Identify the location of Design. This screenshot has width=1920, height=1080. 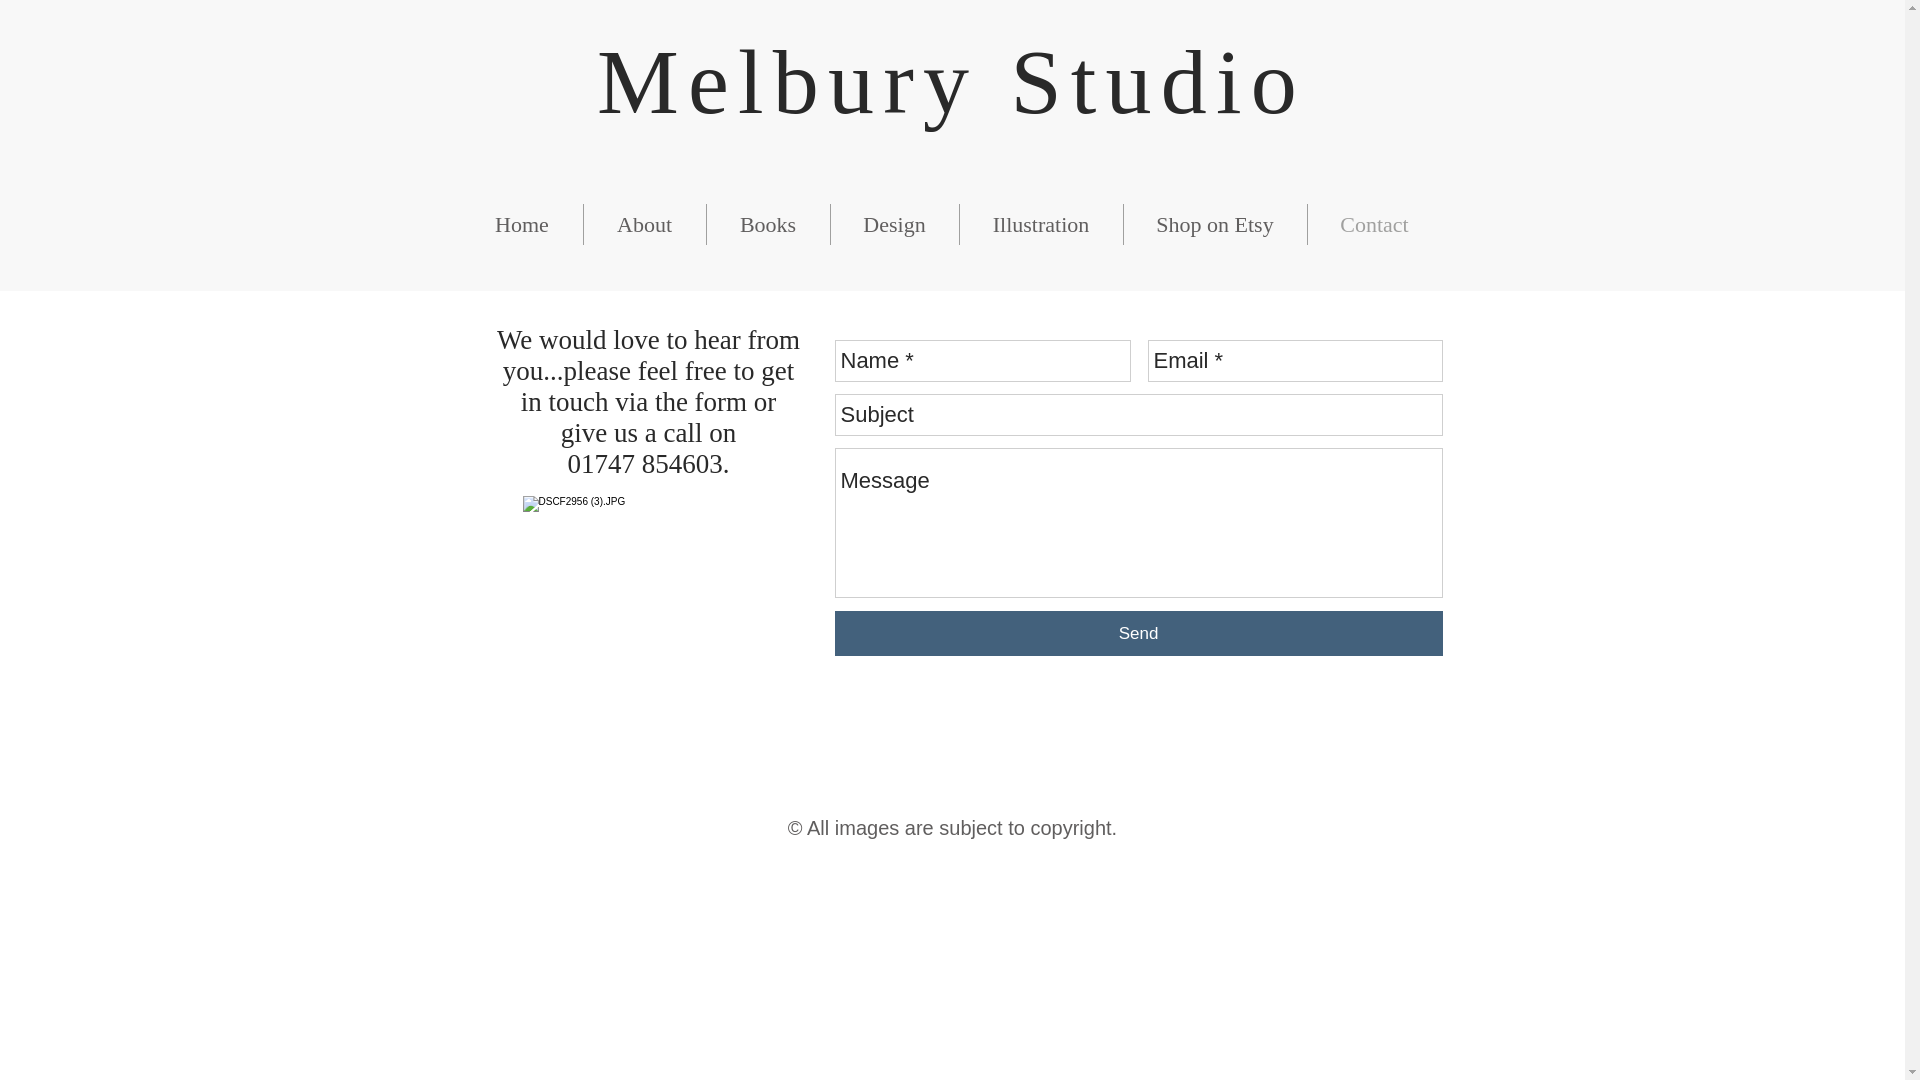
(894, 224).